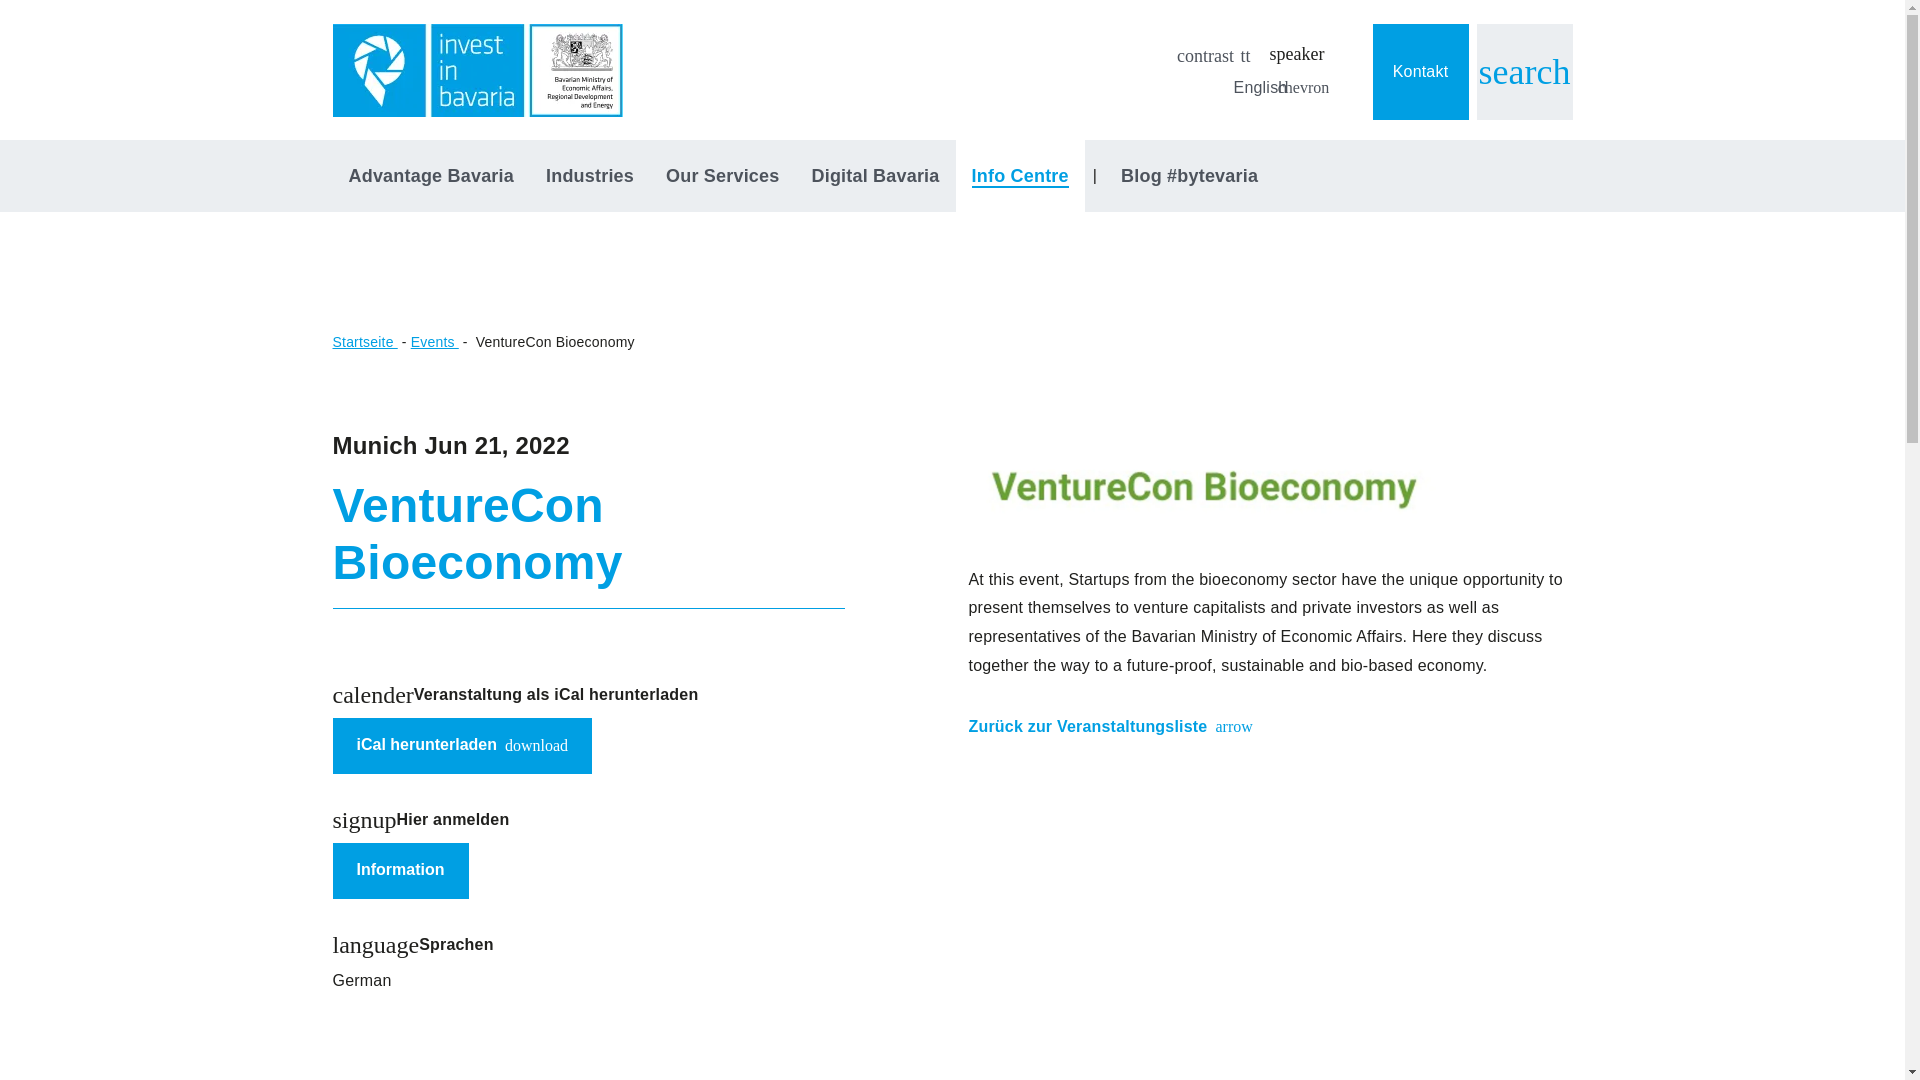 The width and height of the screenshot is (1920, 1080). I want to click on search, so click(1523, 71).